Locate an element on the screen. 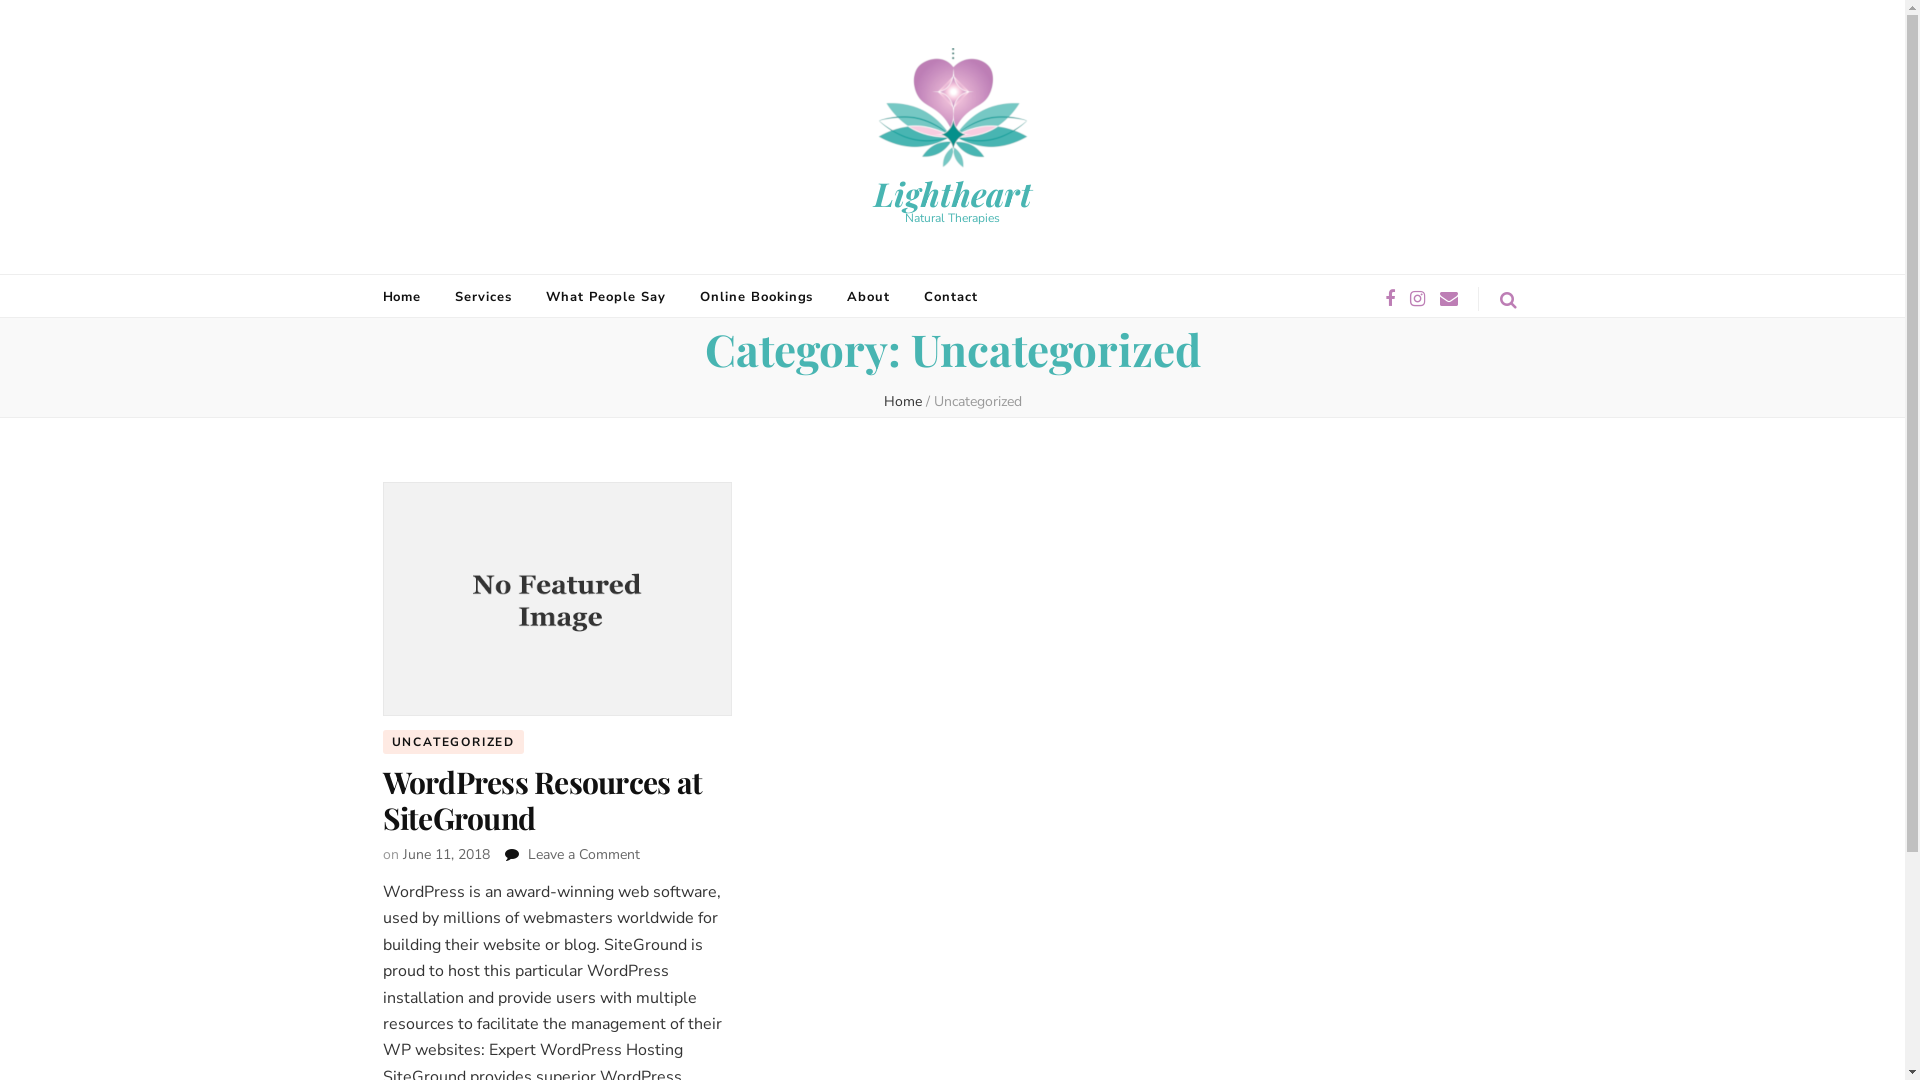  UNCATEGORIZED is located at coordinates (452, 742).